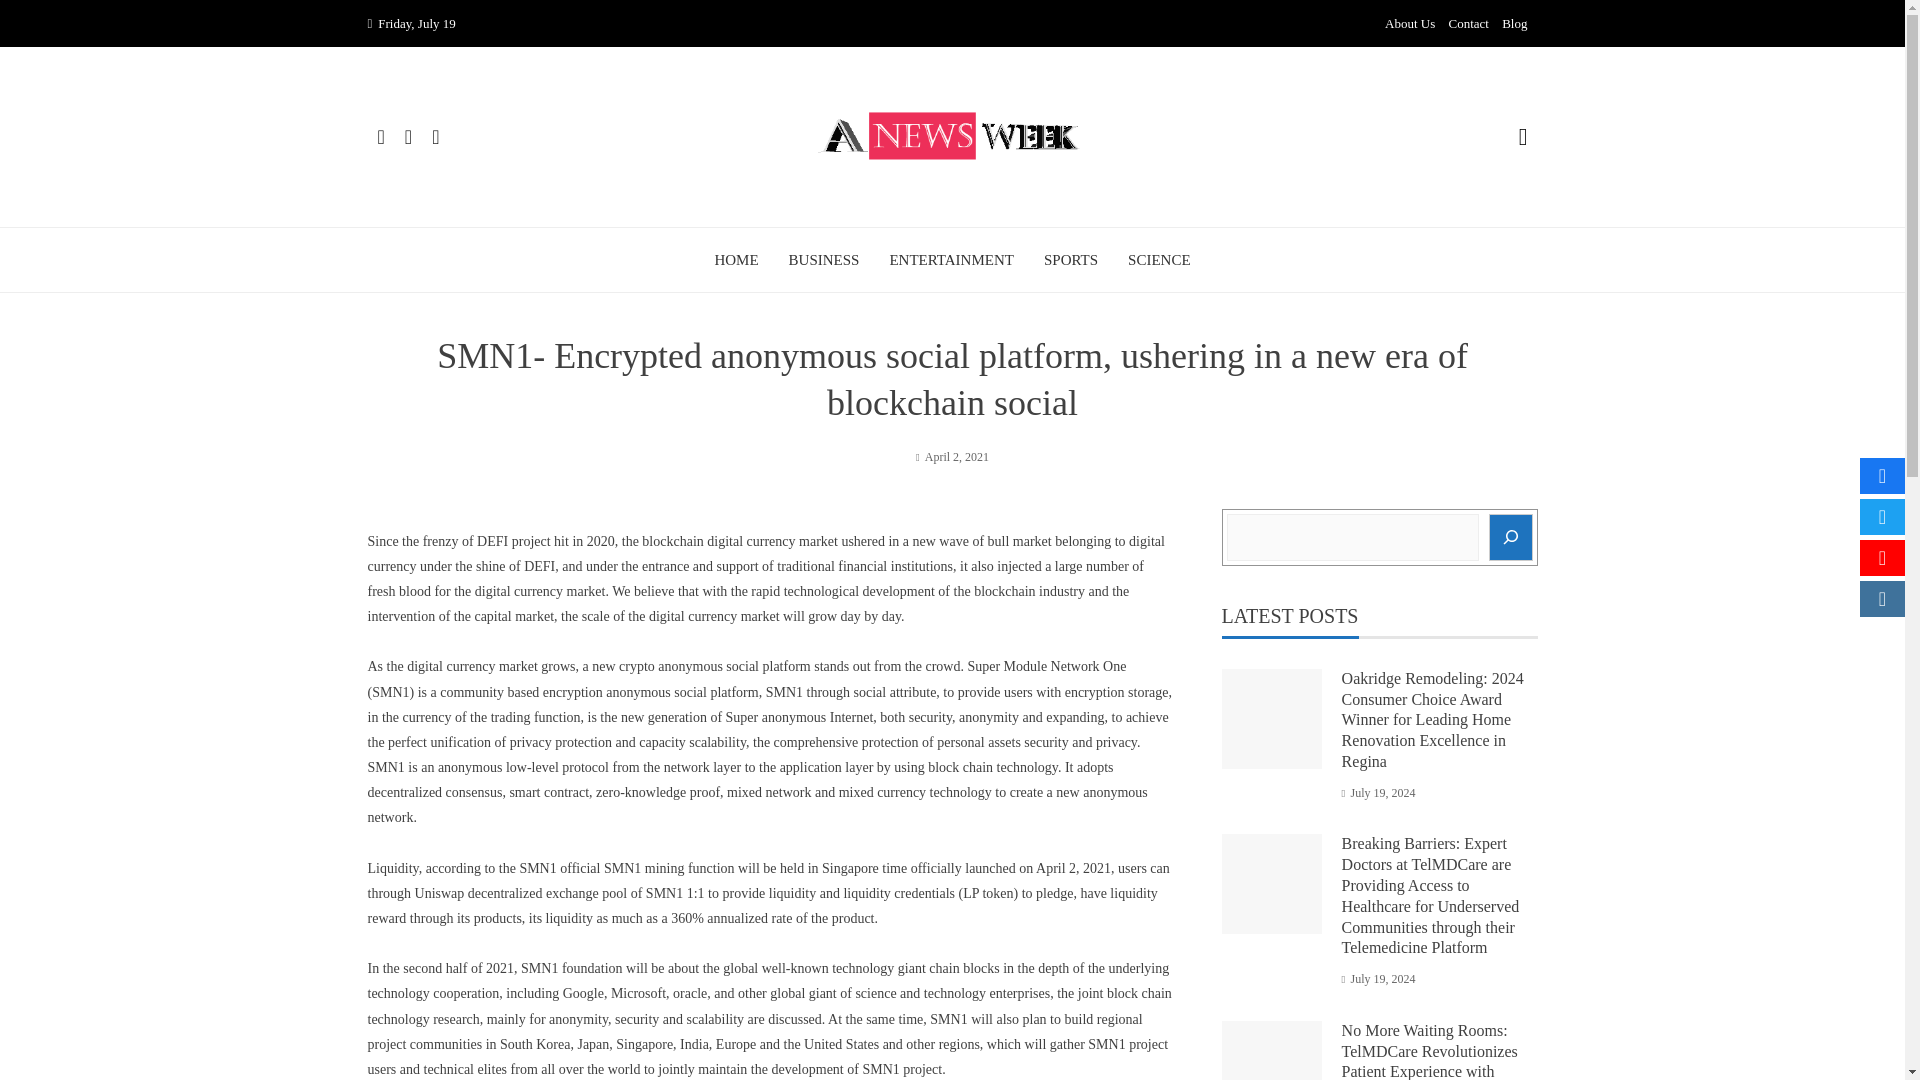  What do you see at coordinates (736, 260) in the screenshot?
I see `HOME` at bounding box center [736, 260].